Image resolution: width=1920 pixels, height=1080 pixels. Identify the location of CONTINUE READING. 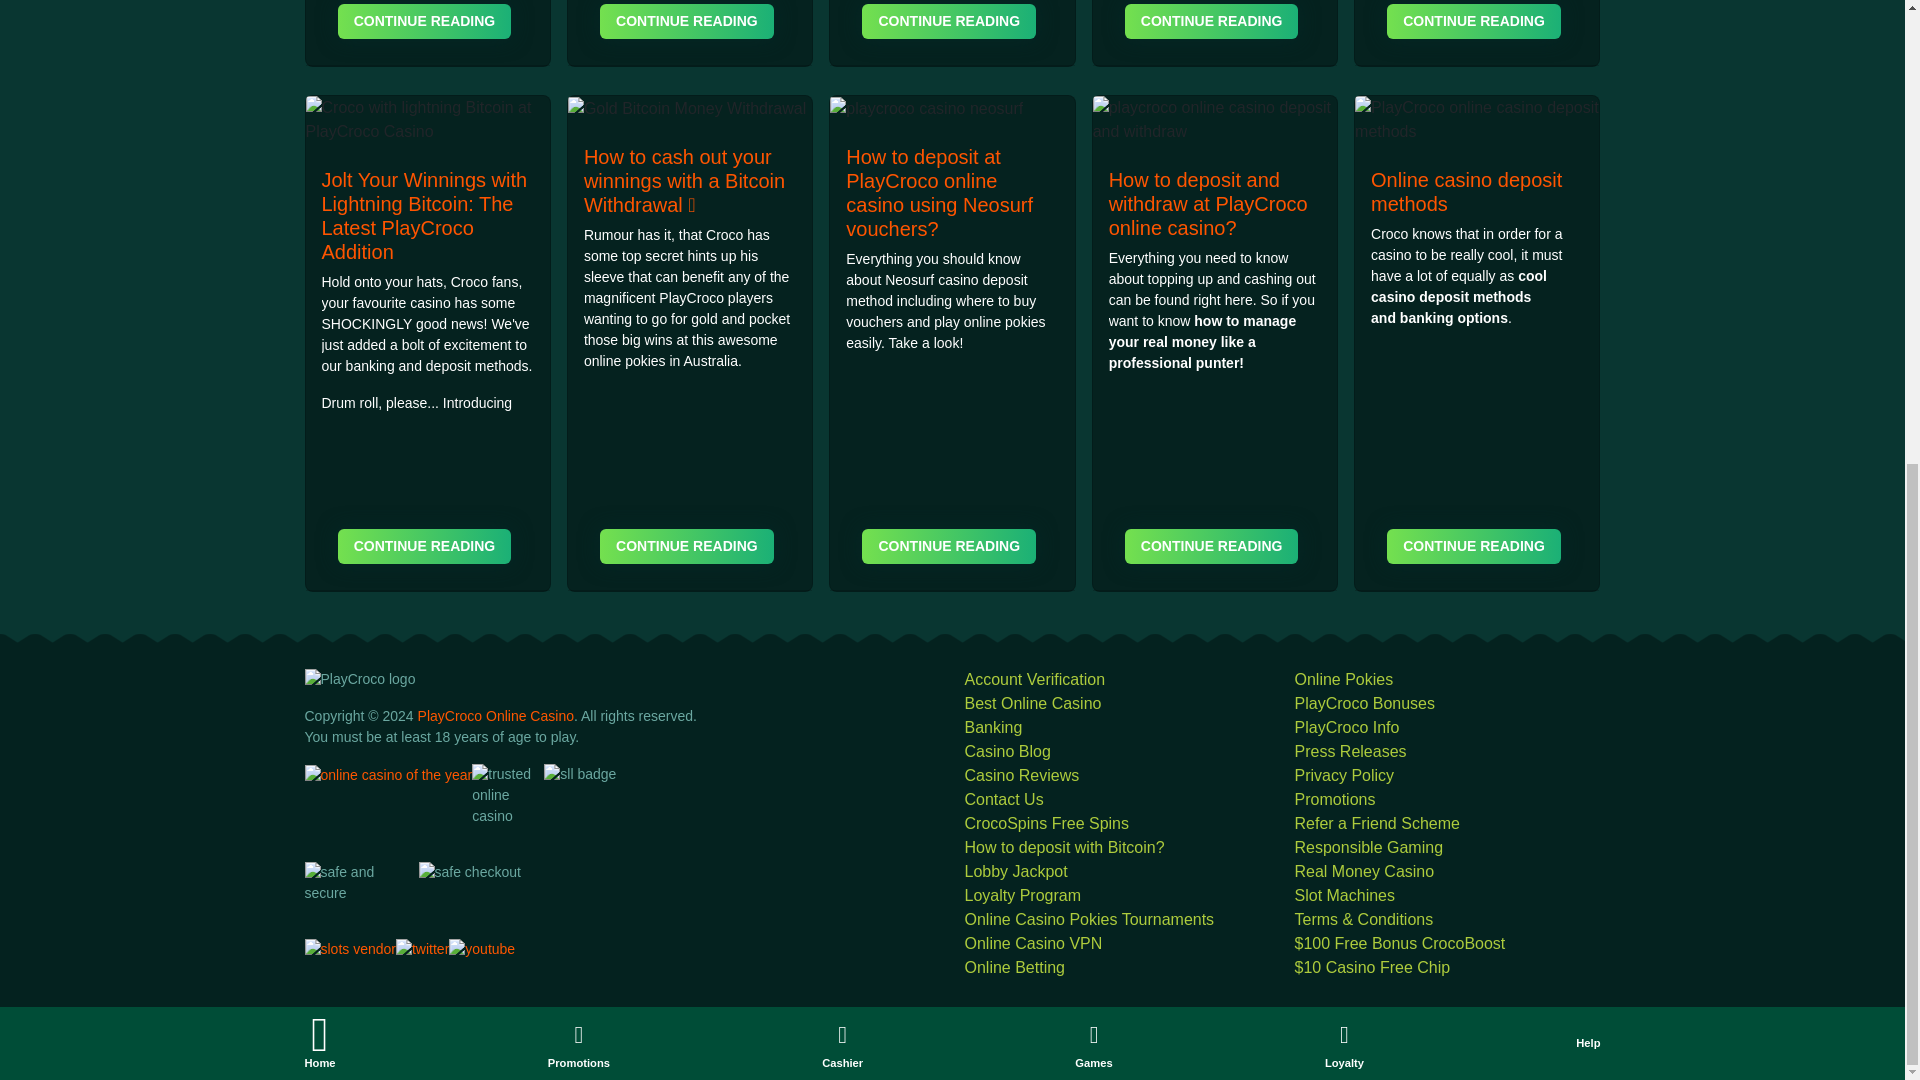
(1212, 21).